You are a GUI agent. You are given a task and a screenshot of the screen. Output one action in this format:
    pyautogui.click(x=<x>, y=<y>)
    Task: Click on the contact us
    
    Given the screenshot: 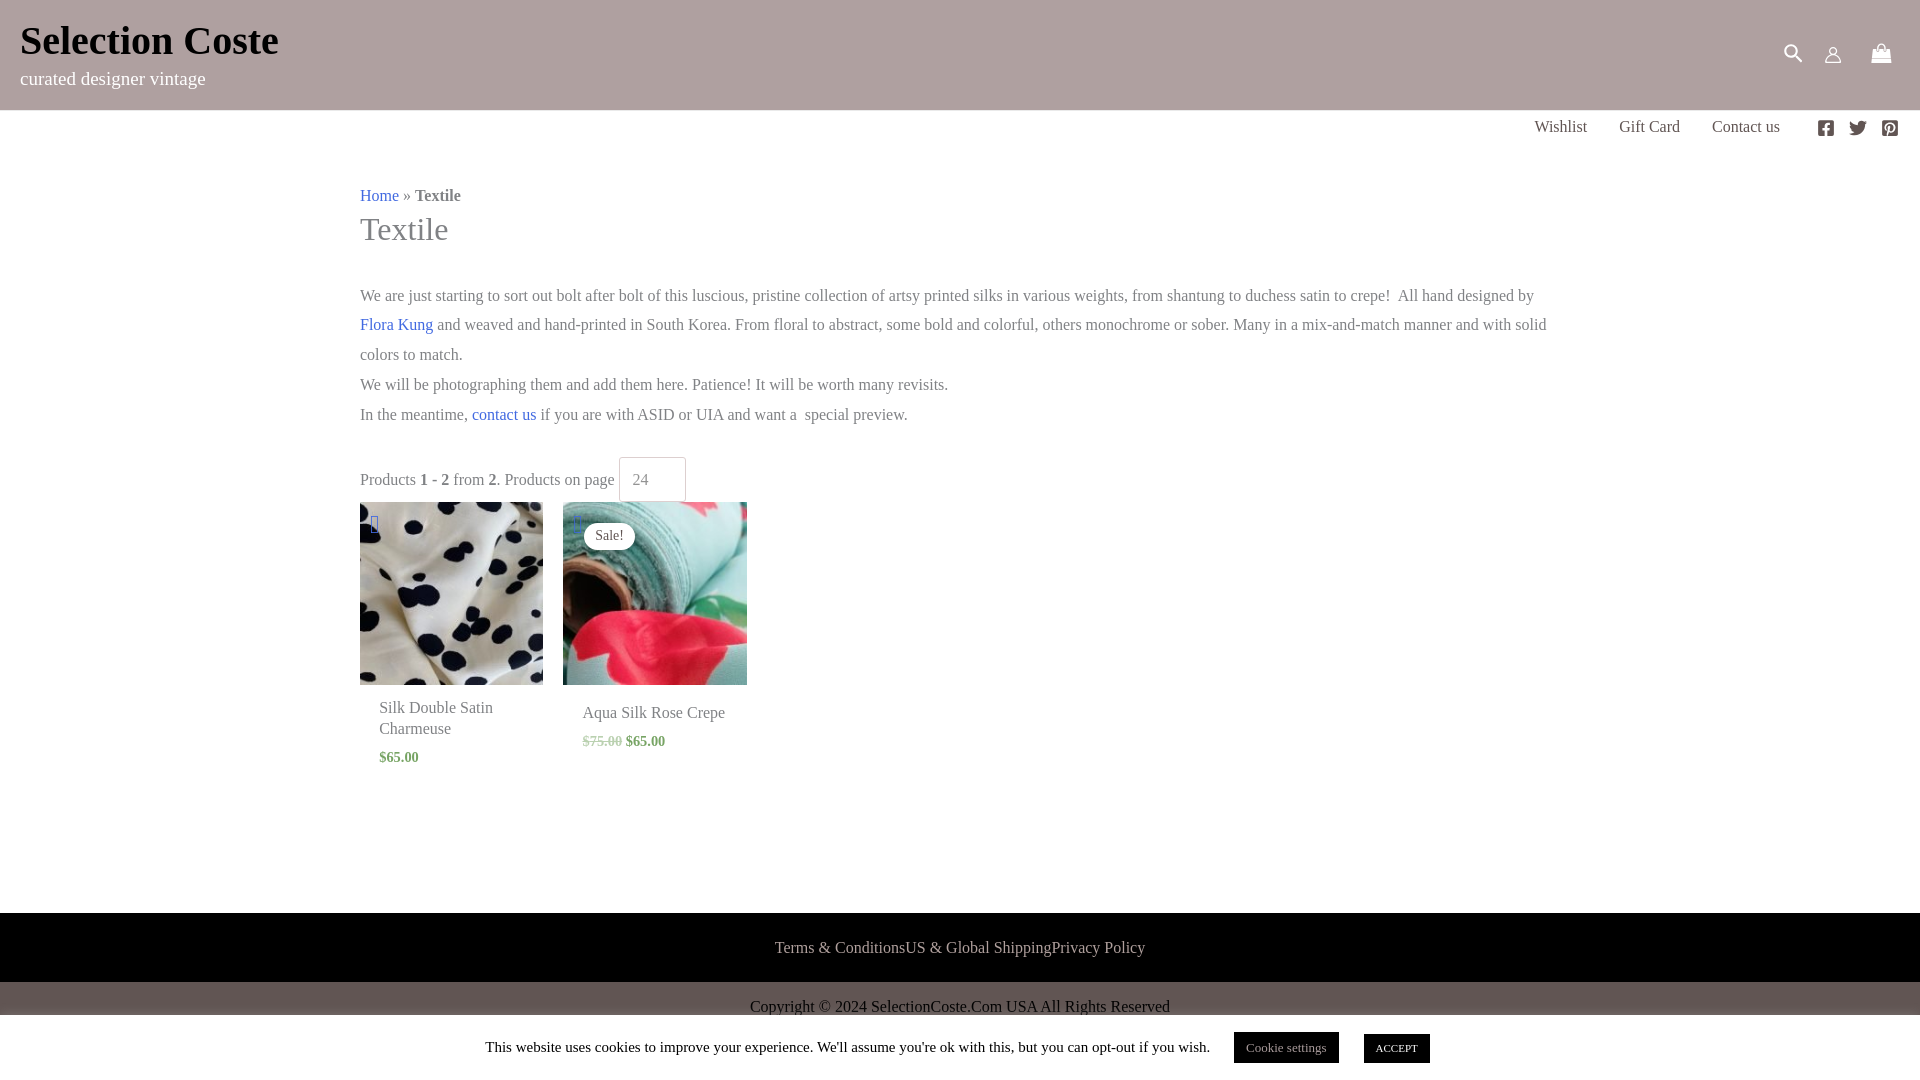 What is the action you would take?
    pyautogui.click(x=504, y=414)
    